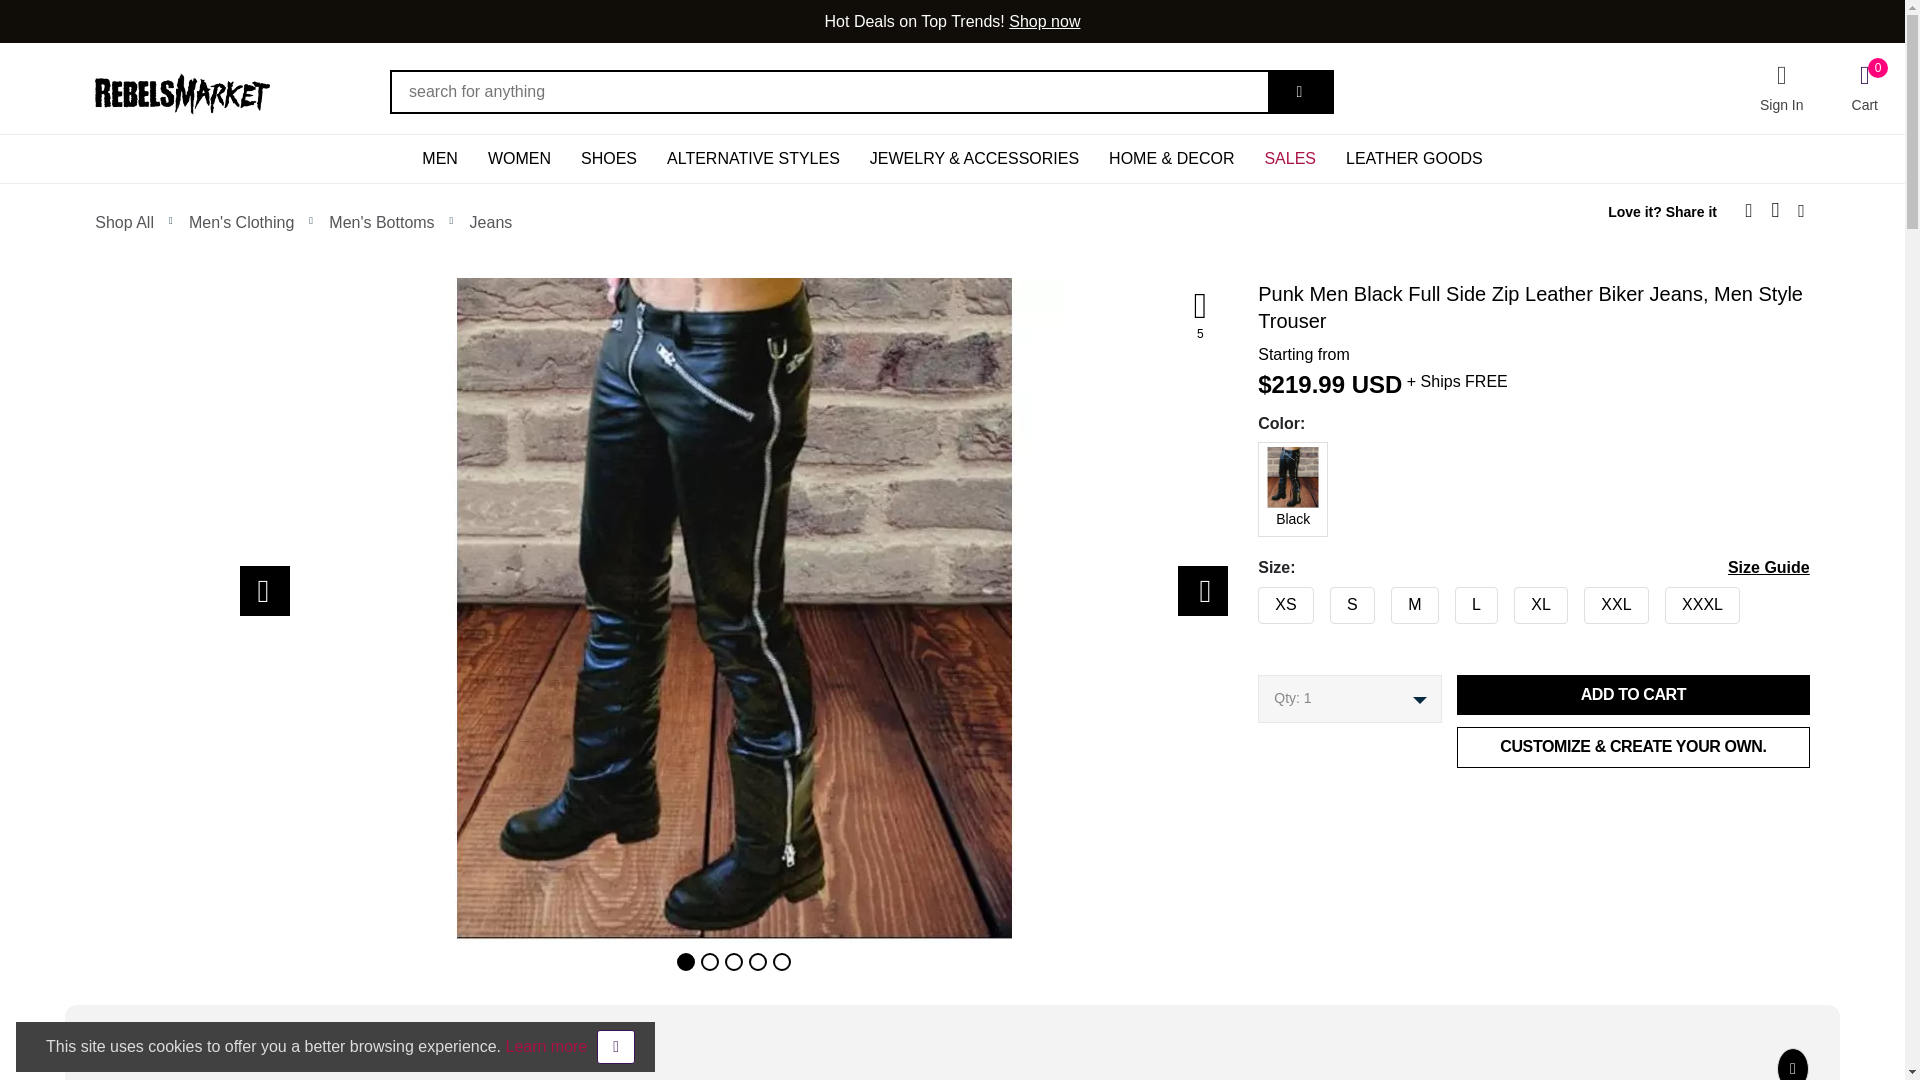  Describe the element at coordinates (519, 158) in the screenshot. I see `WOMEN` at that location.